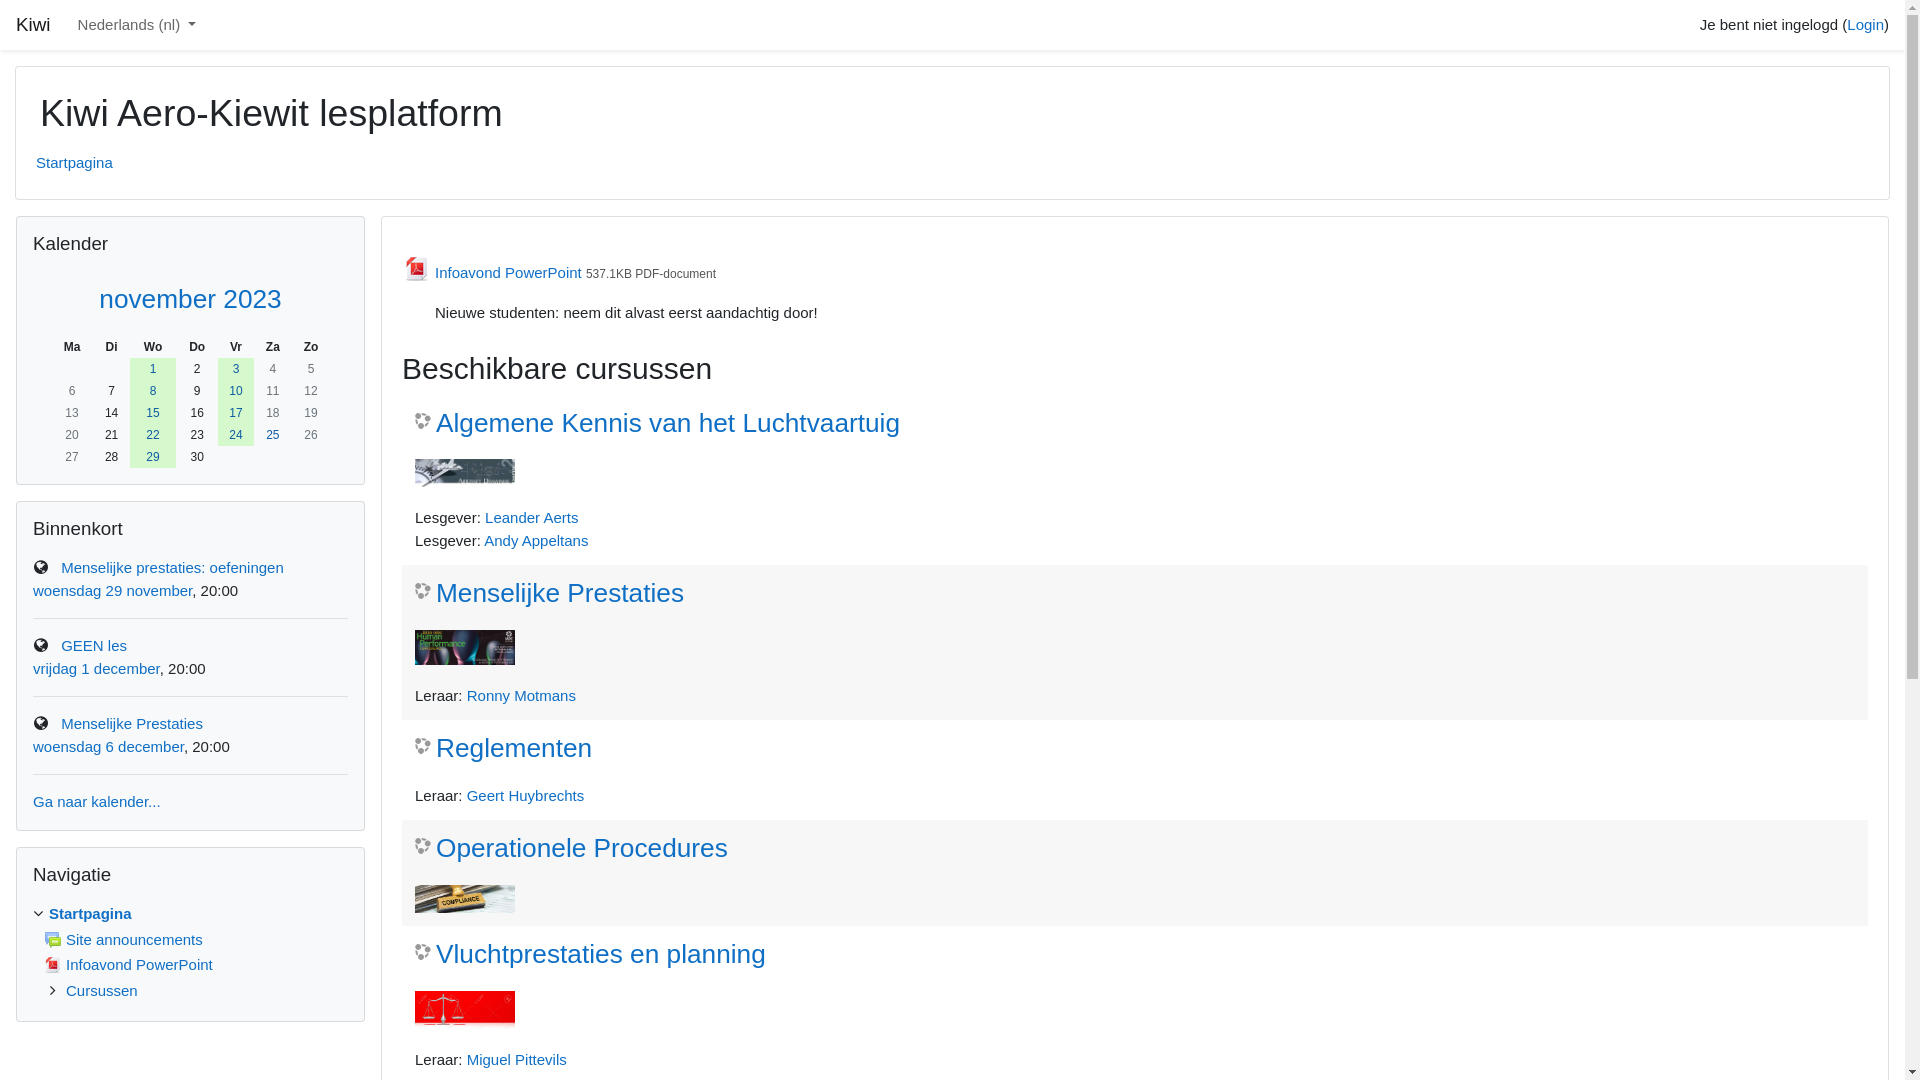 This screenshot has width=1920, height=1080. What do you see at coordinates (190, 299) in the screenshot?
I see `november 2023` at bounding box center [190, 299].